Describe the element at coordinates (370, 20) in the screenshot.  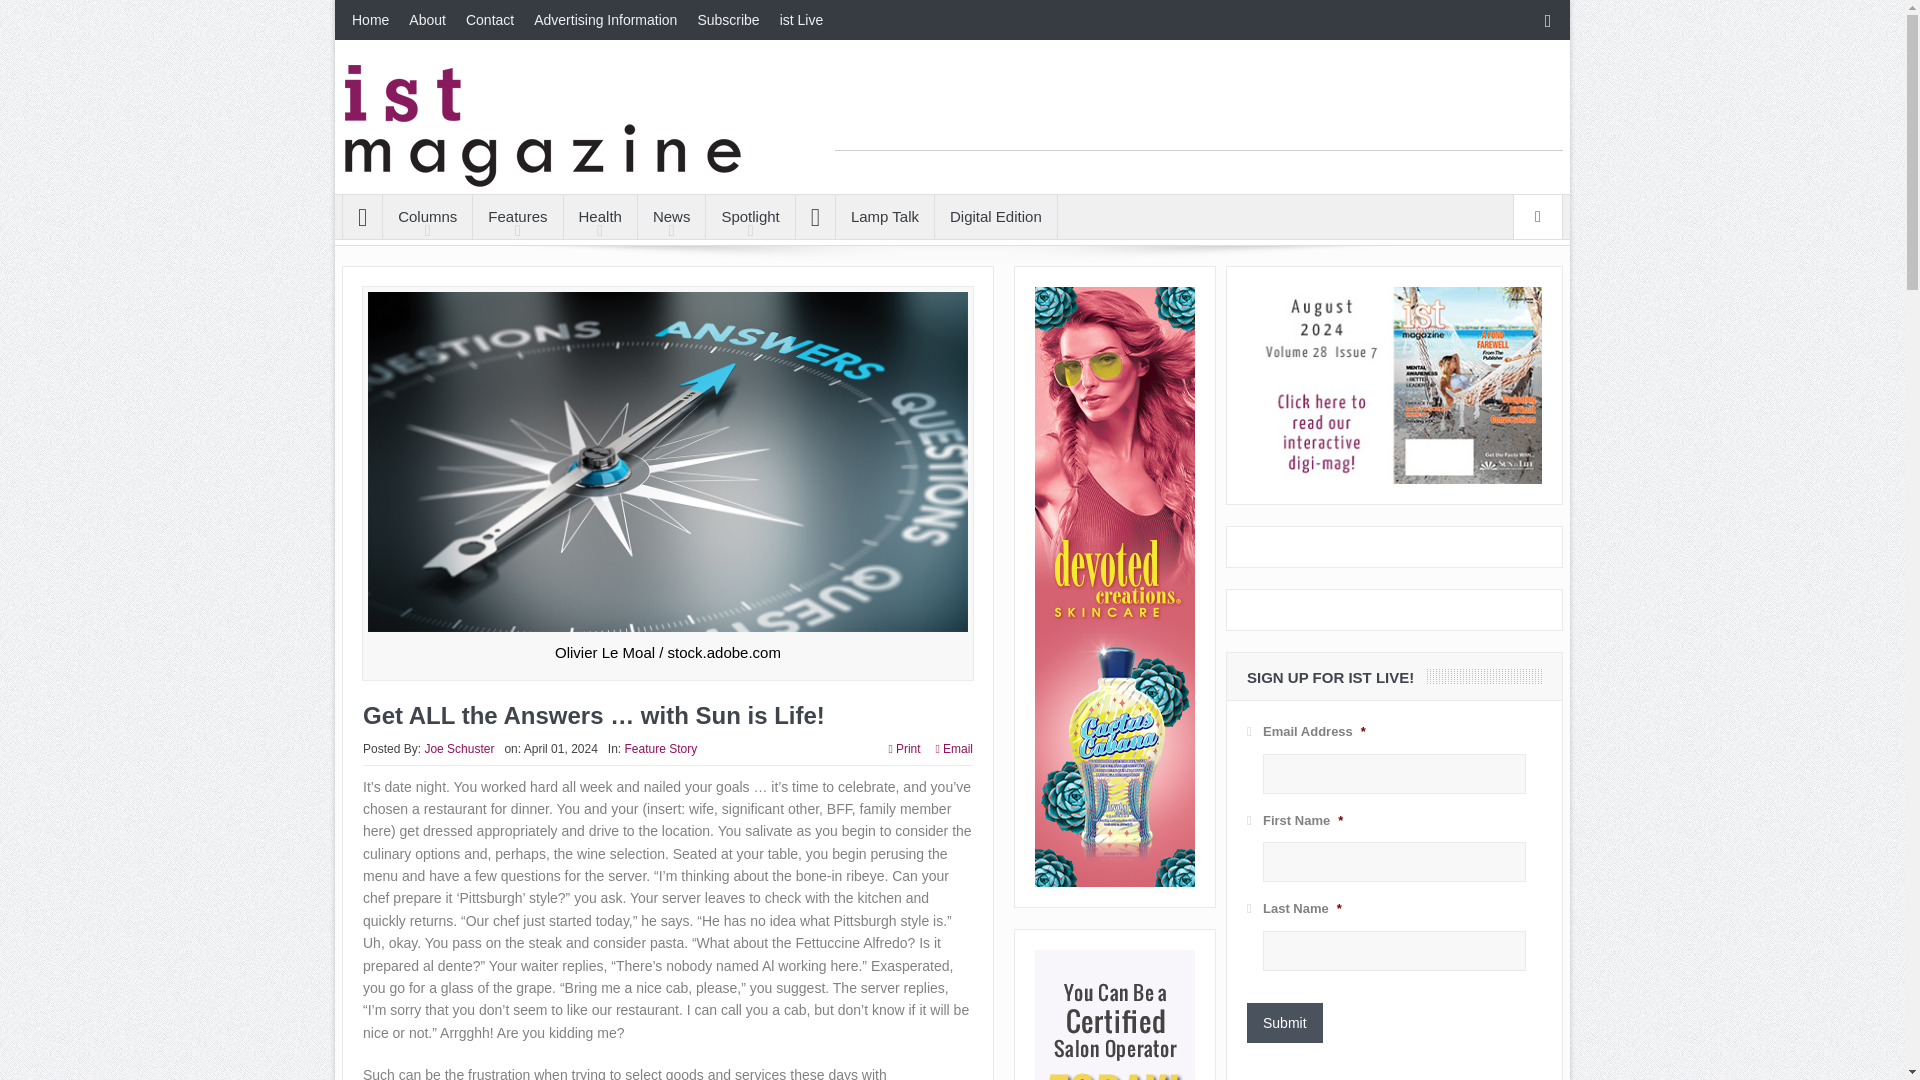
I see `Home` at that location.